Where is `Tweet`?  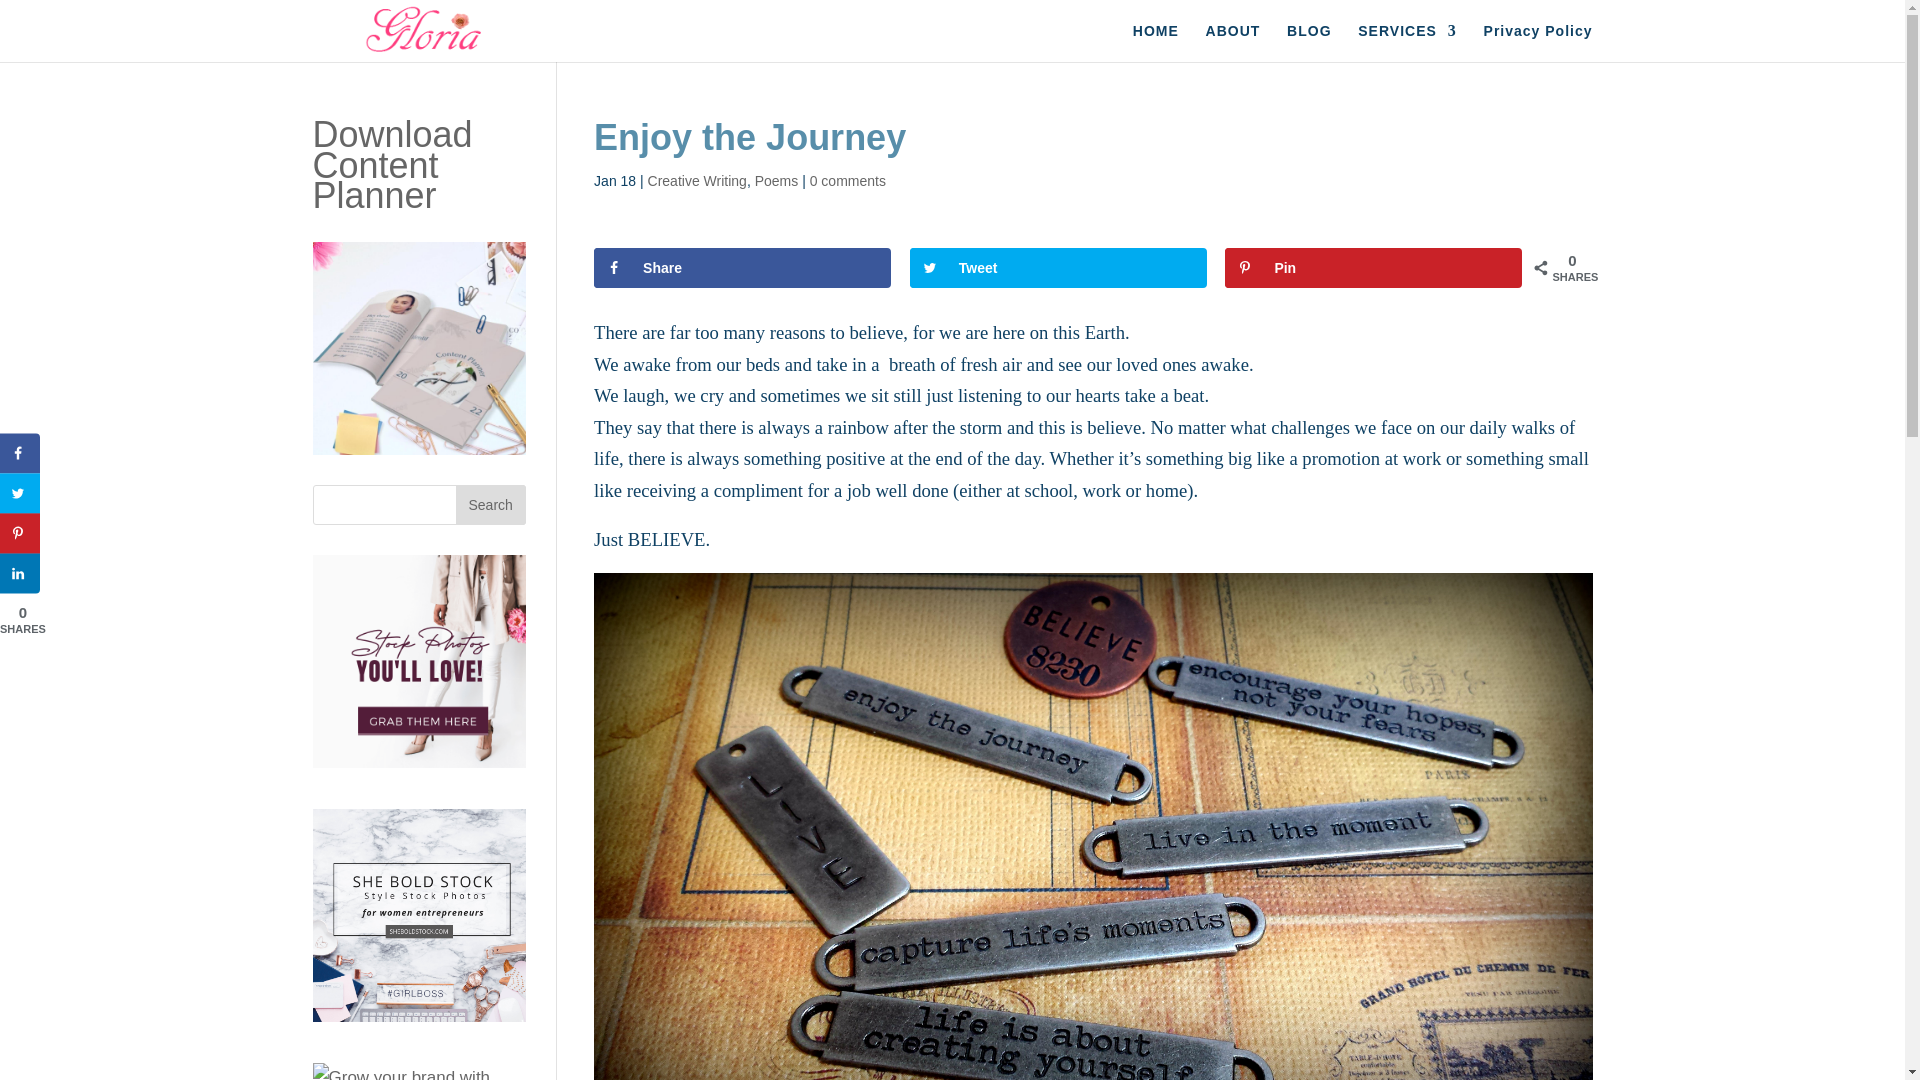 Tweet is located at coordinates (1058, 268).